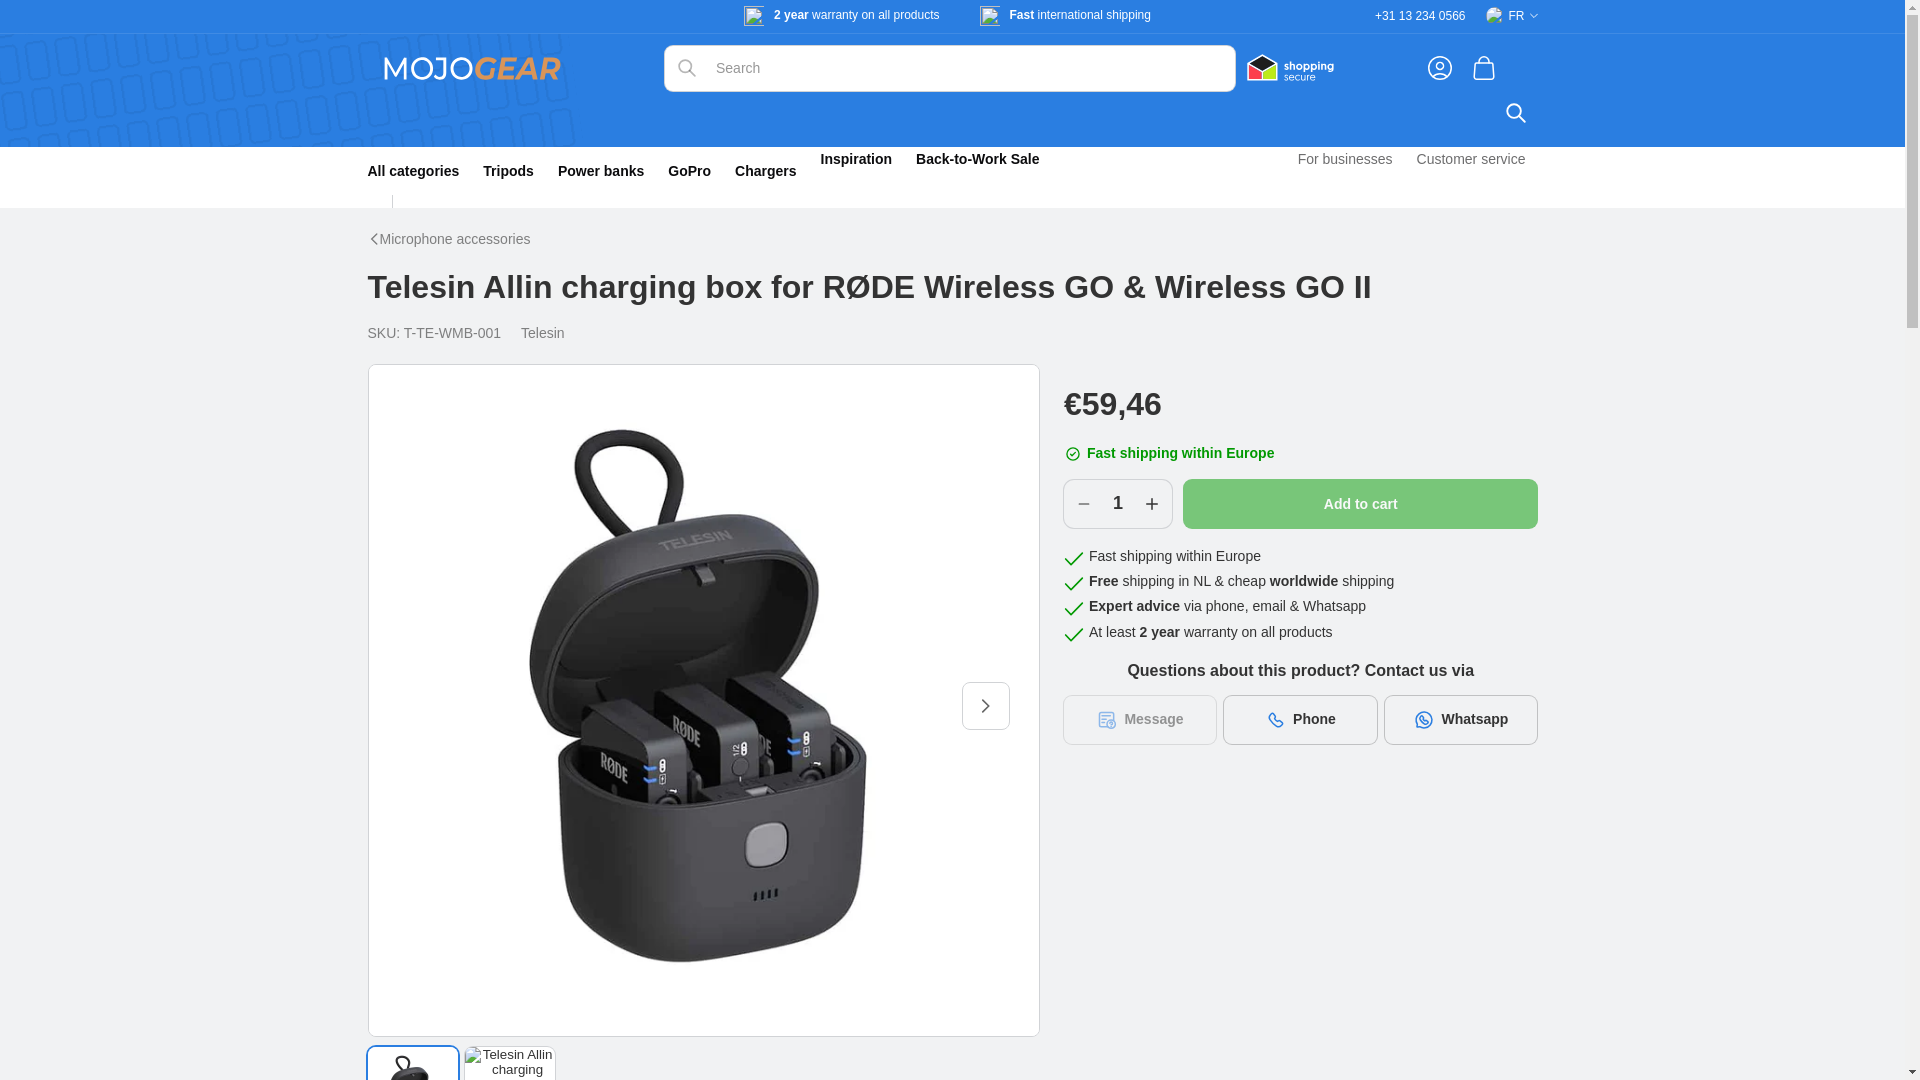 Image resolution: width=1920 pixels, height=1080 pixels. What do you see at coordinates (1080, 14) in the screenshot?
I see `Fast international shipping` at bounding box center [1080, 14].